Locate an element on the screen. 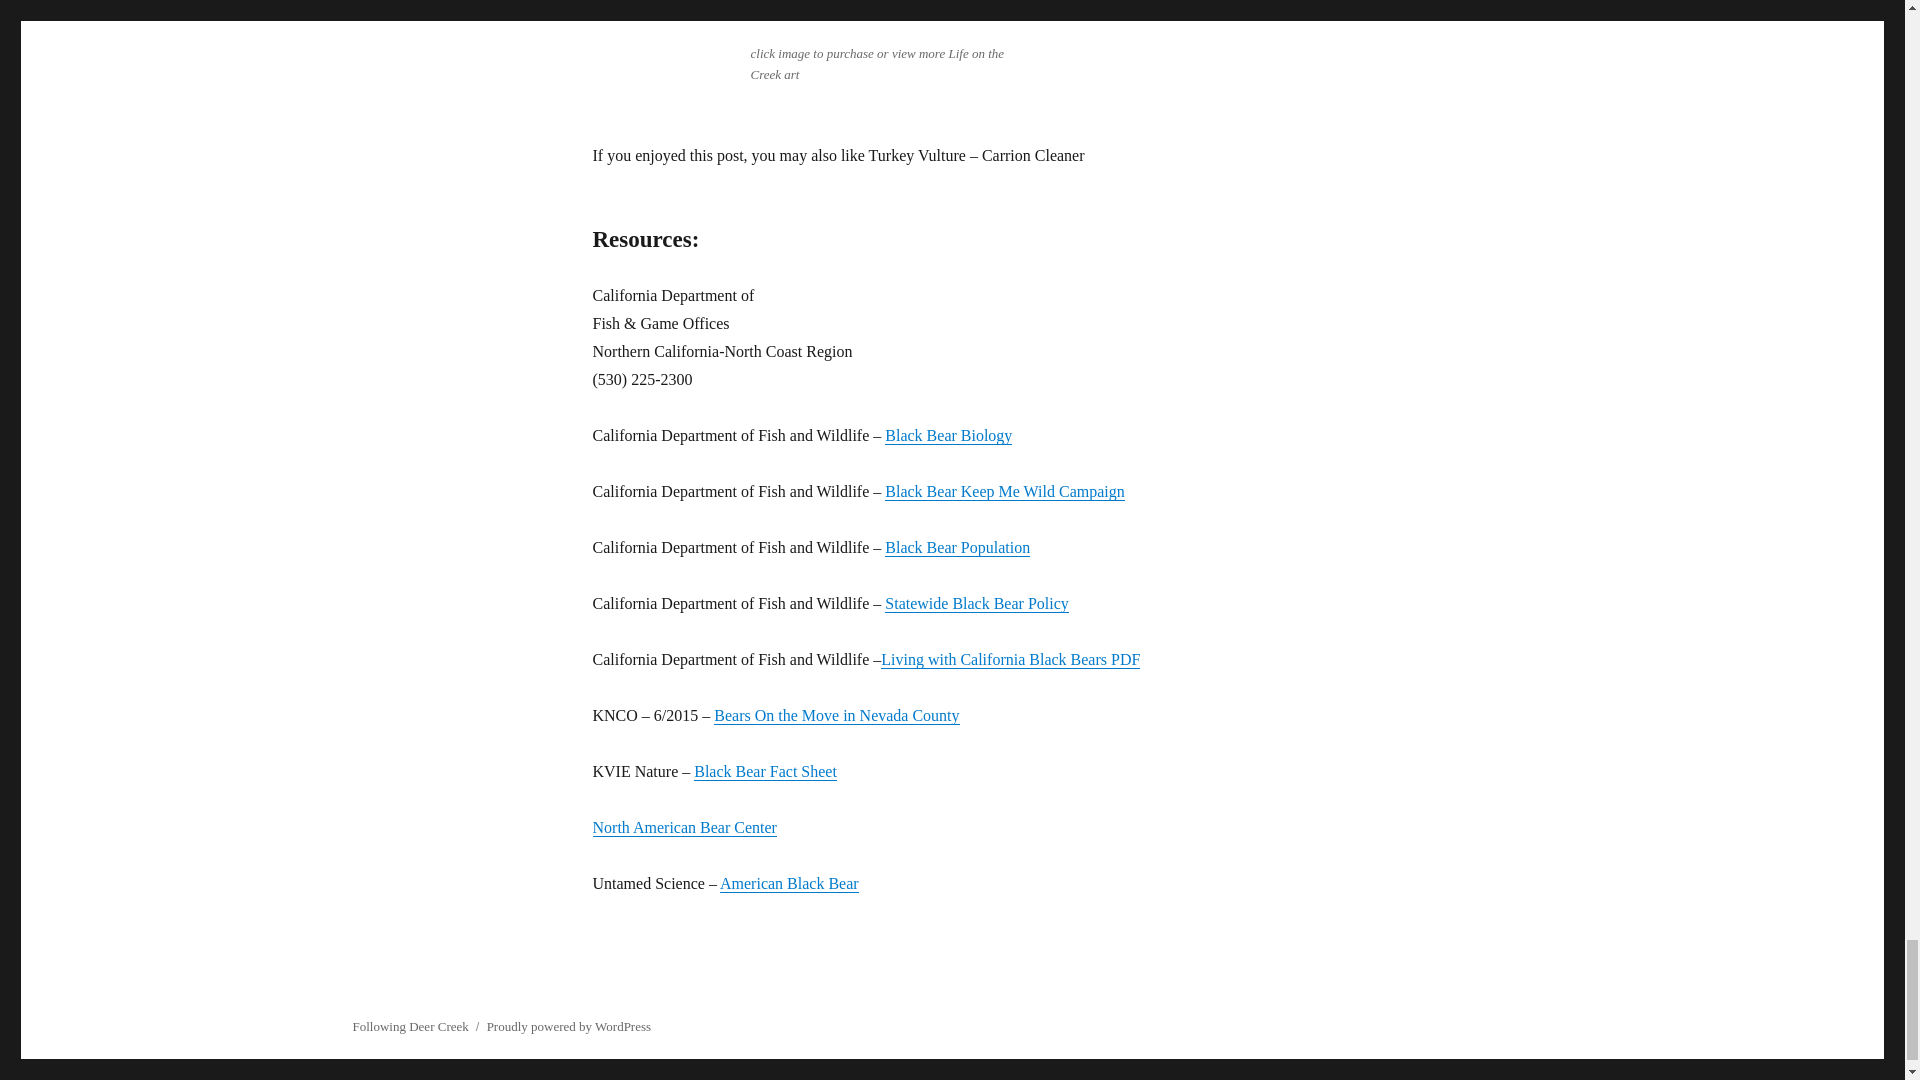  Black Bear Population is located at coordinates (957, 547).